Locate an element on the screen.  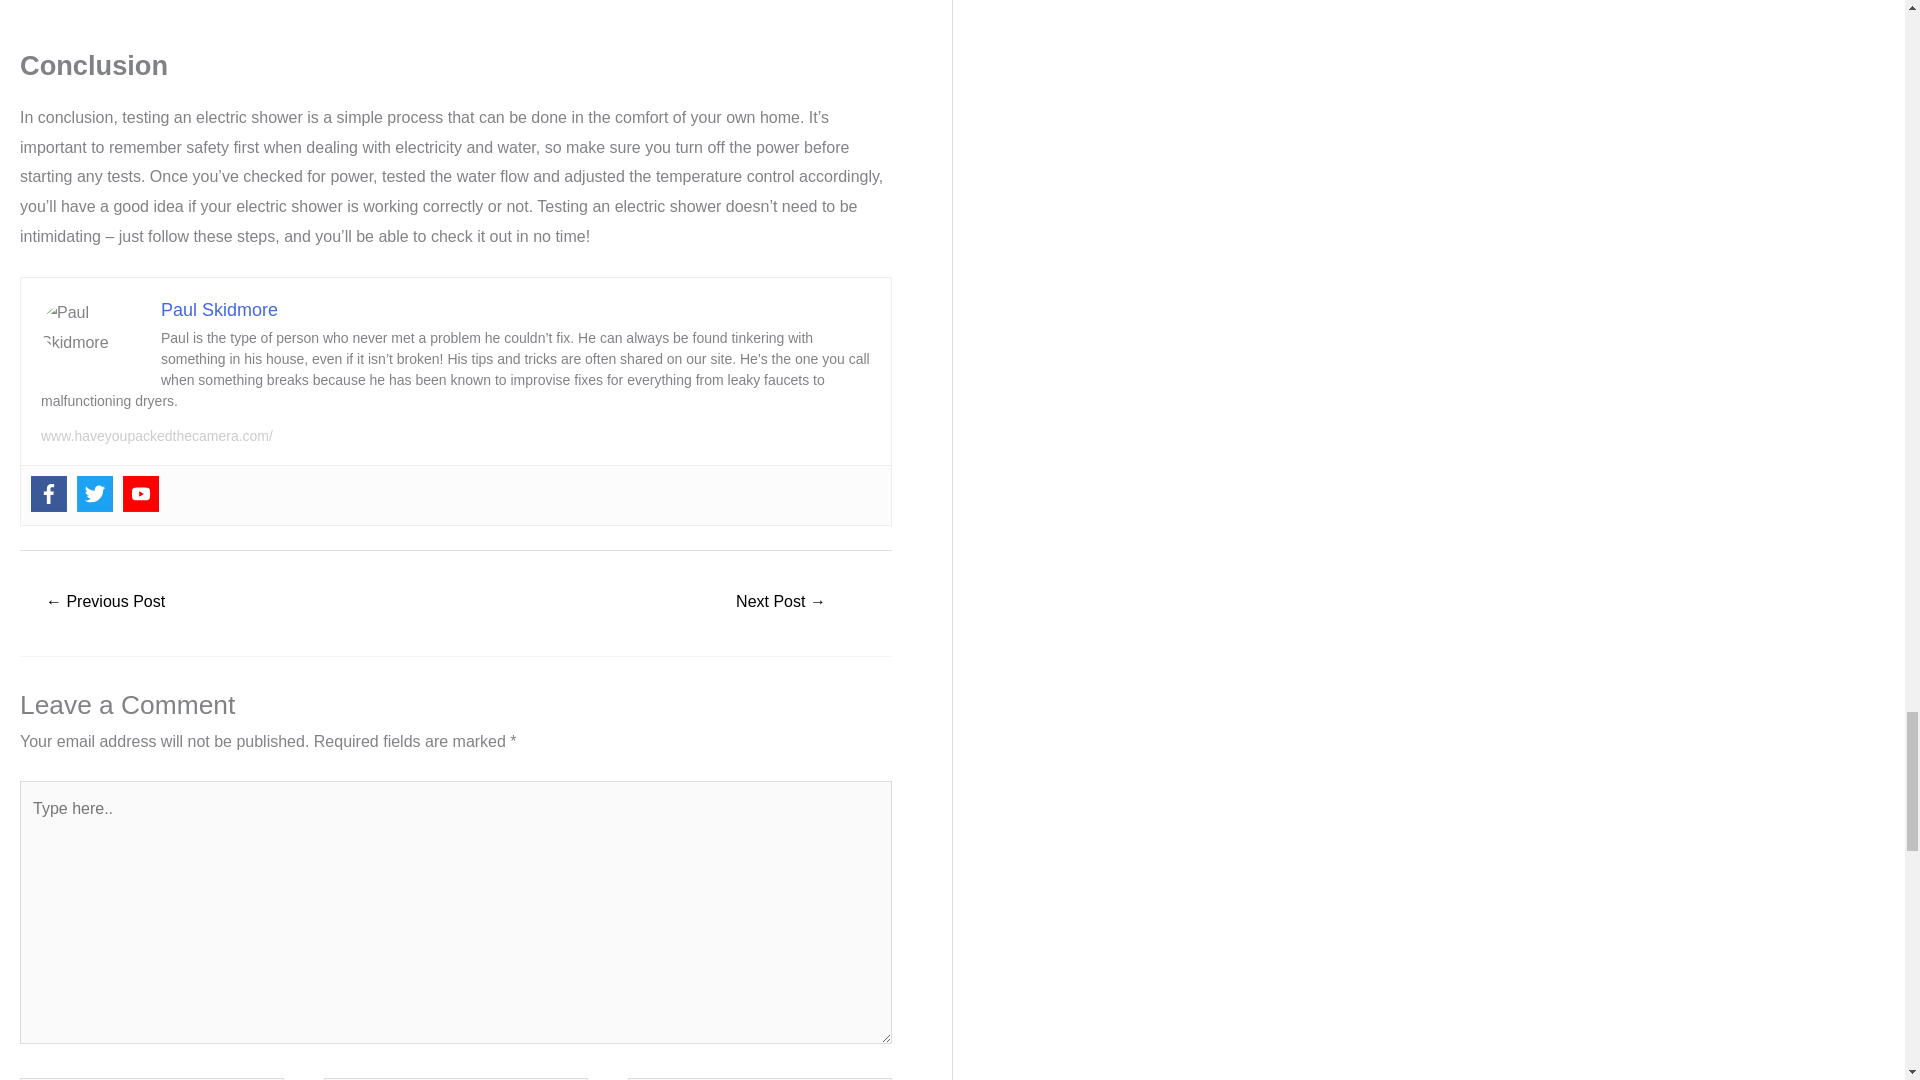
Youtube is located at coordinates (140, 494).